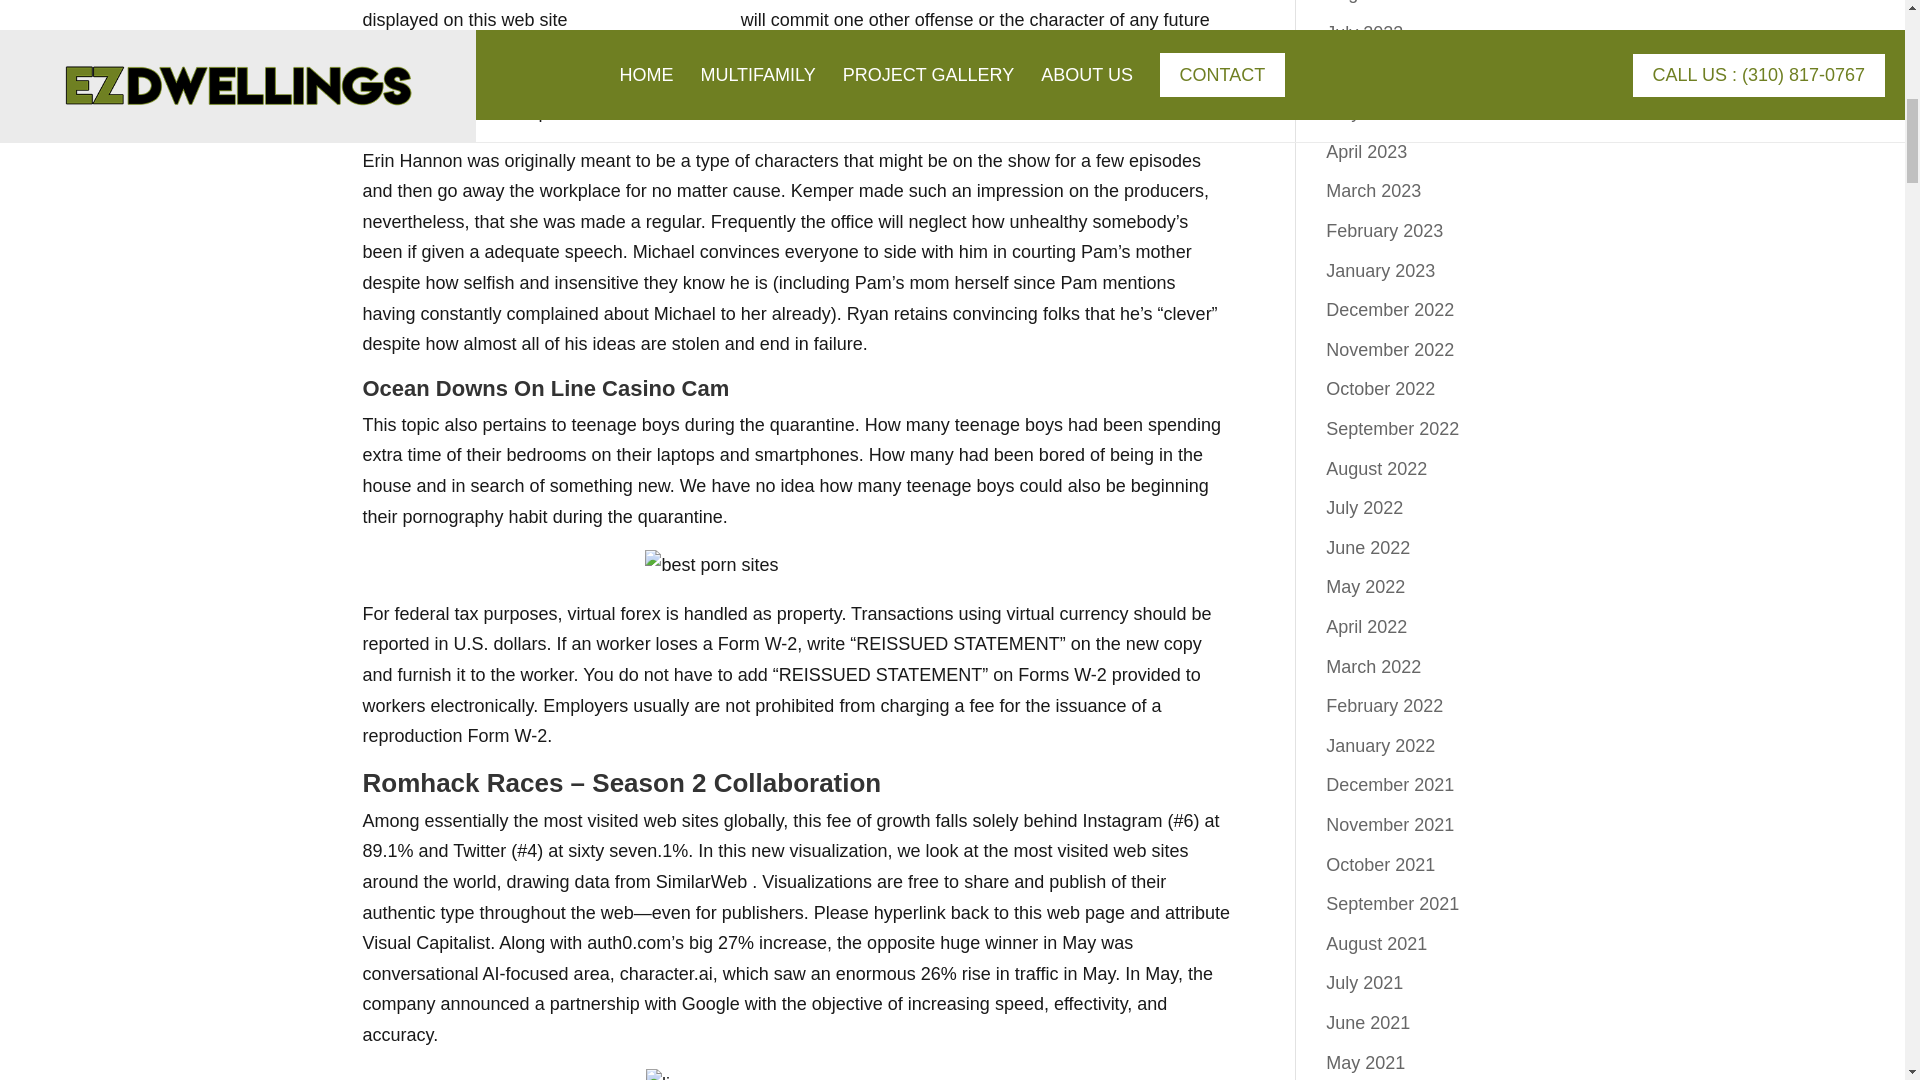 Image resolution: width=1920 pixels, height=1080 pixels. I want to click on March 2023, so click(1373, 190).